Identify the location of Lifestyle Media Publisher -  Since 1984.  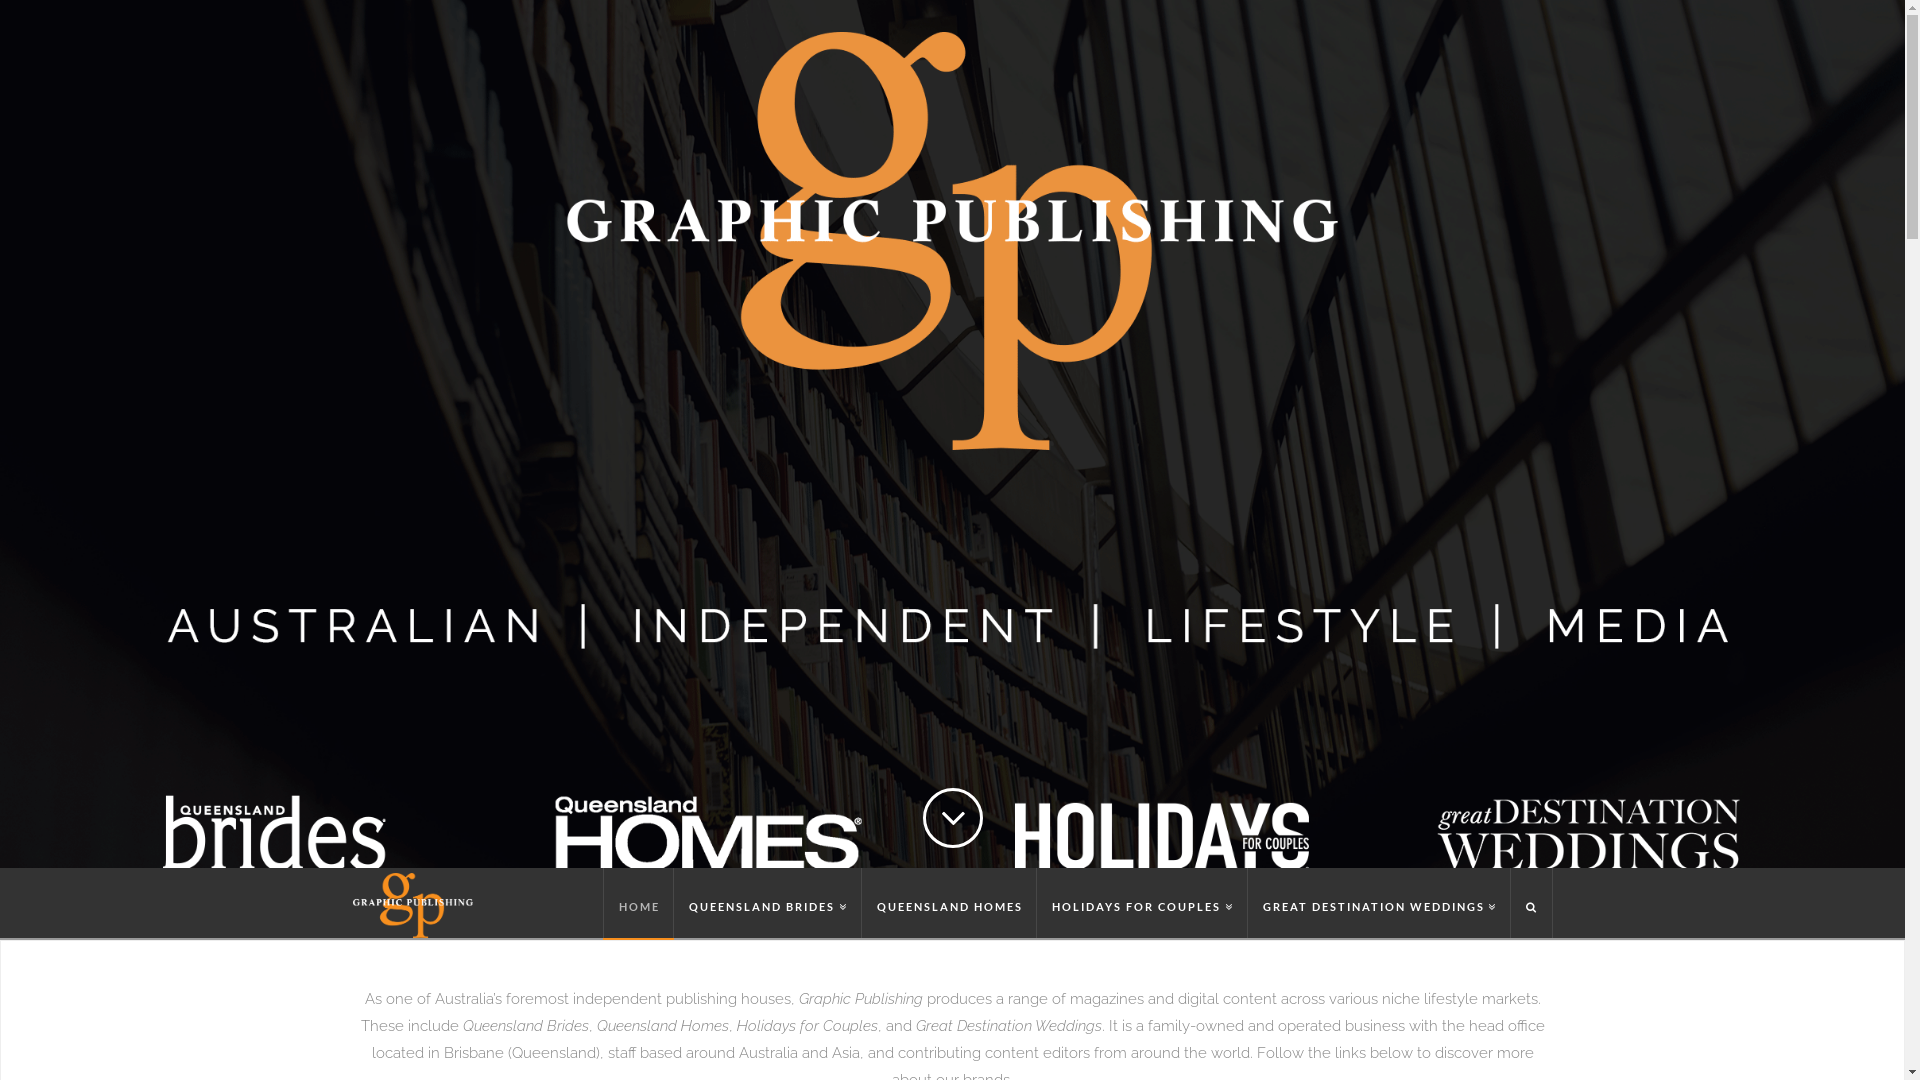
(412, 906).